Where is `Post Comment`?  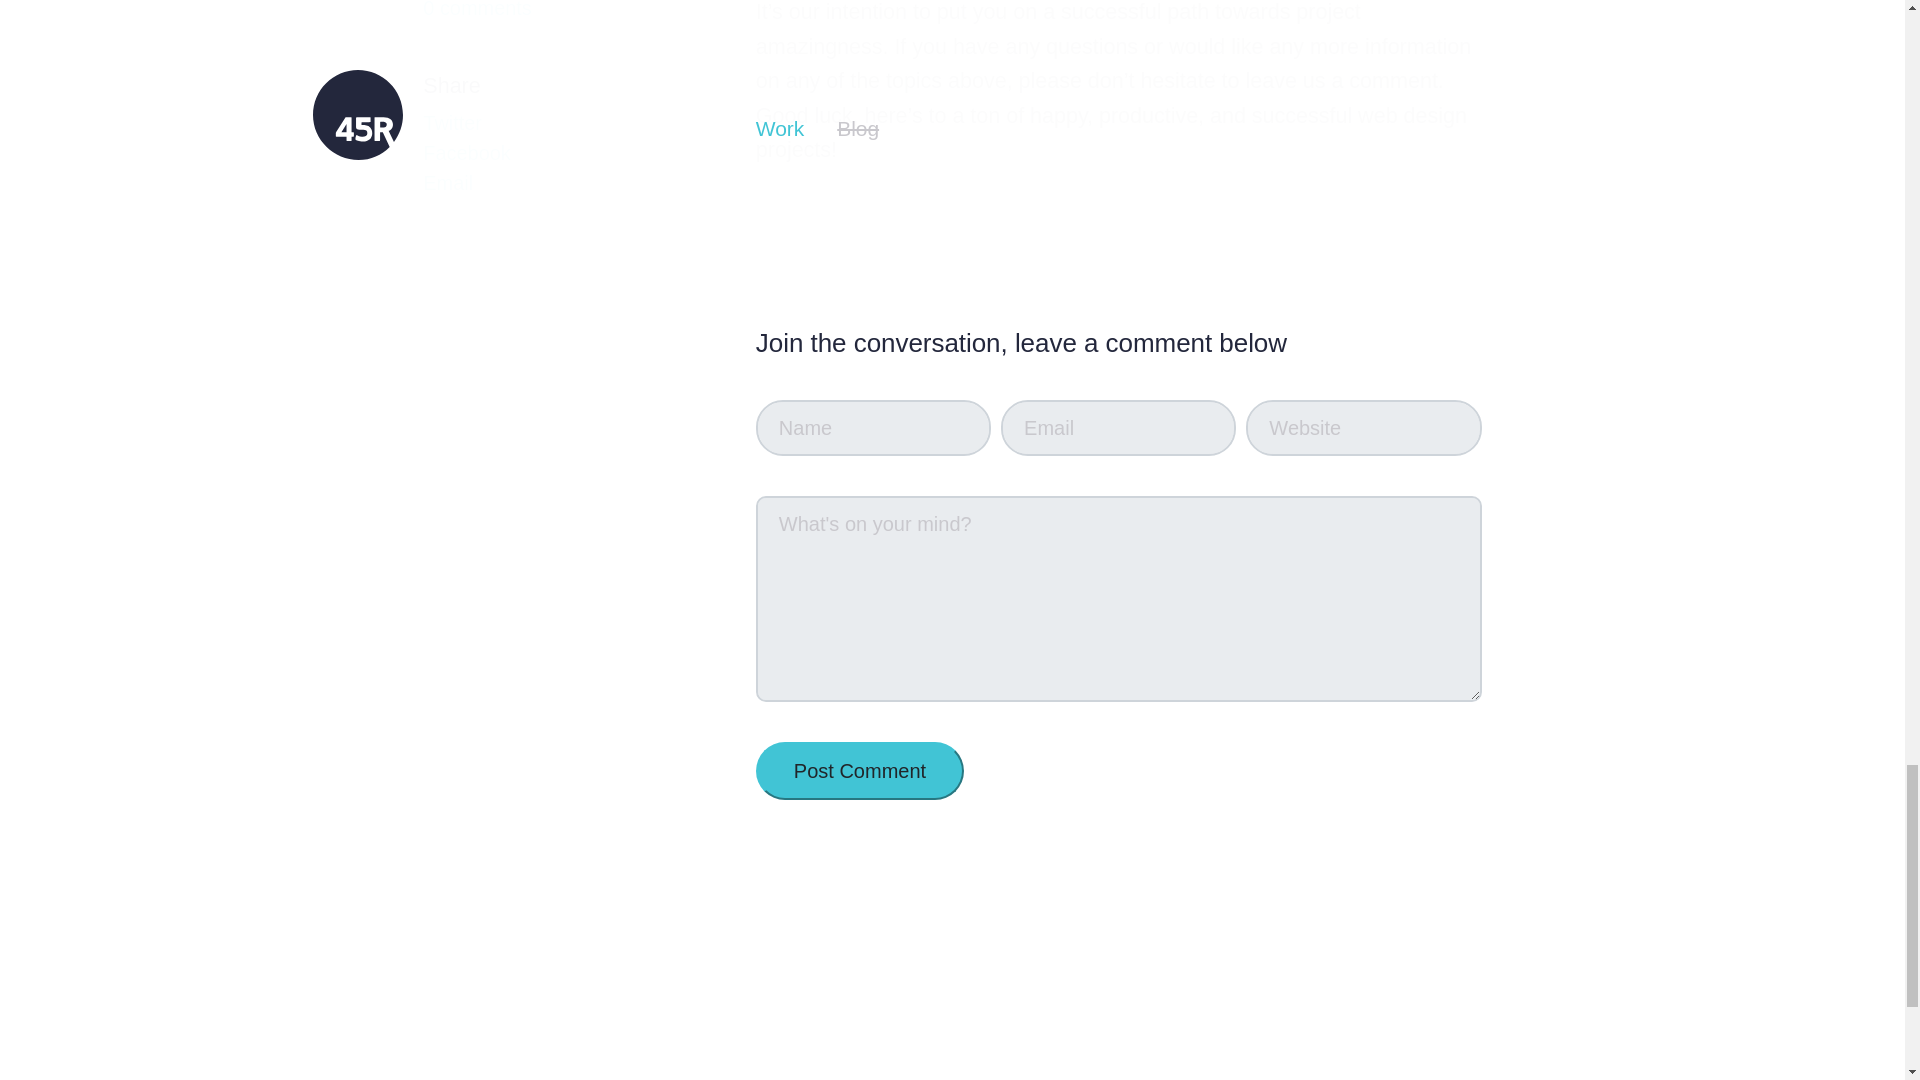 Post Comment is located at coordinates (860, 770).